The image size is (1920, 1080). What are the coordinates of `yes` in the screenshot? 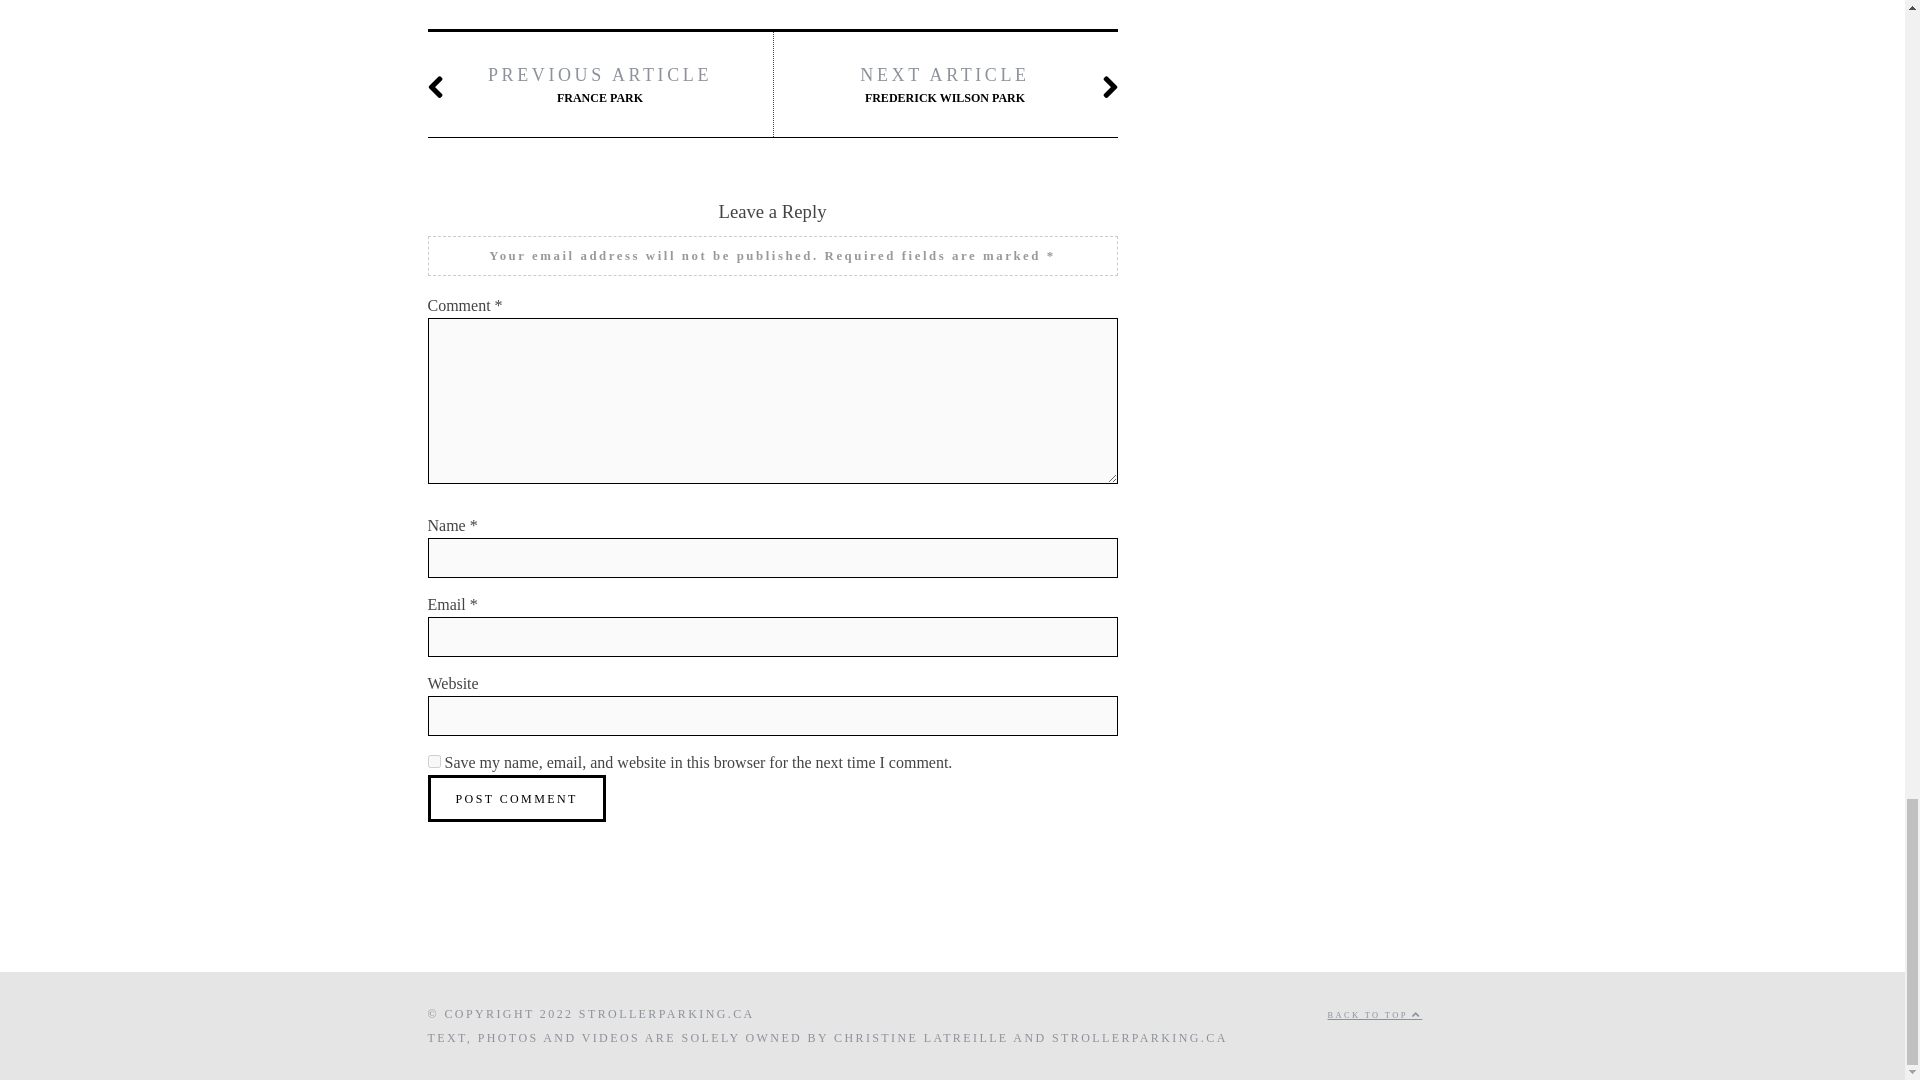 It's located at (434, 760).